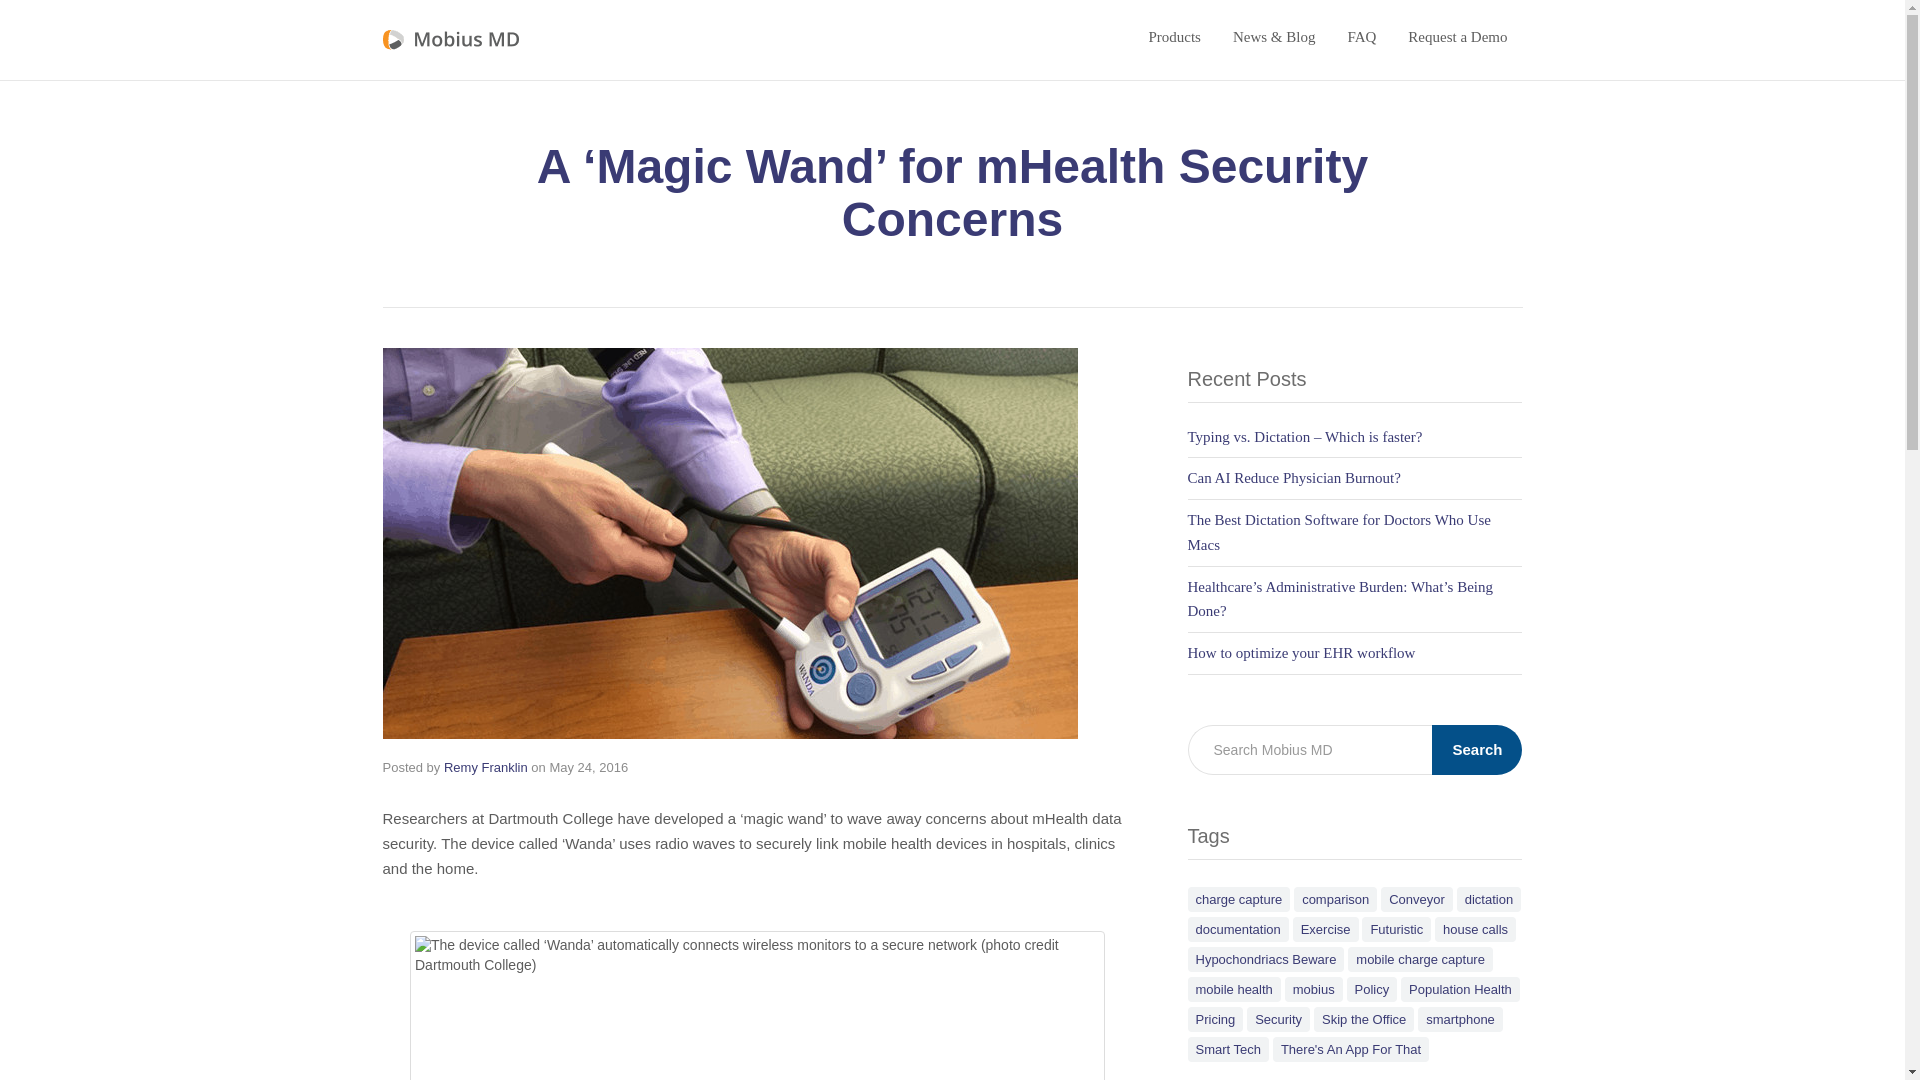 Image resolution: width=1920 pixels, height=1080 pixels. Describe the element at coordinates (486, 768) in the screenshot. I see `Posts by Remy Franklin` at that location.